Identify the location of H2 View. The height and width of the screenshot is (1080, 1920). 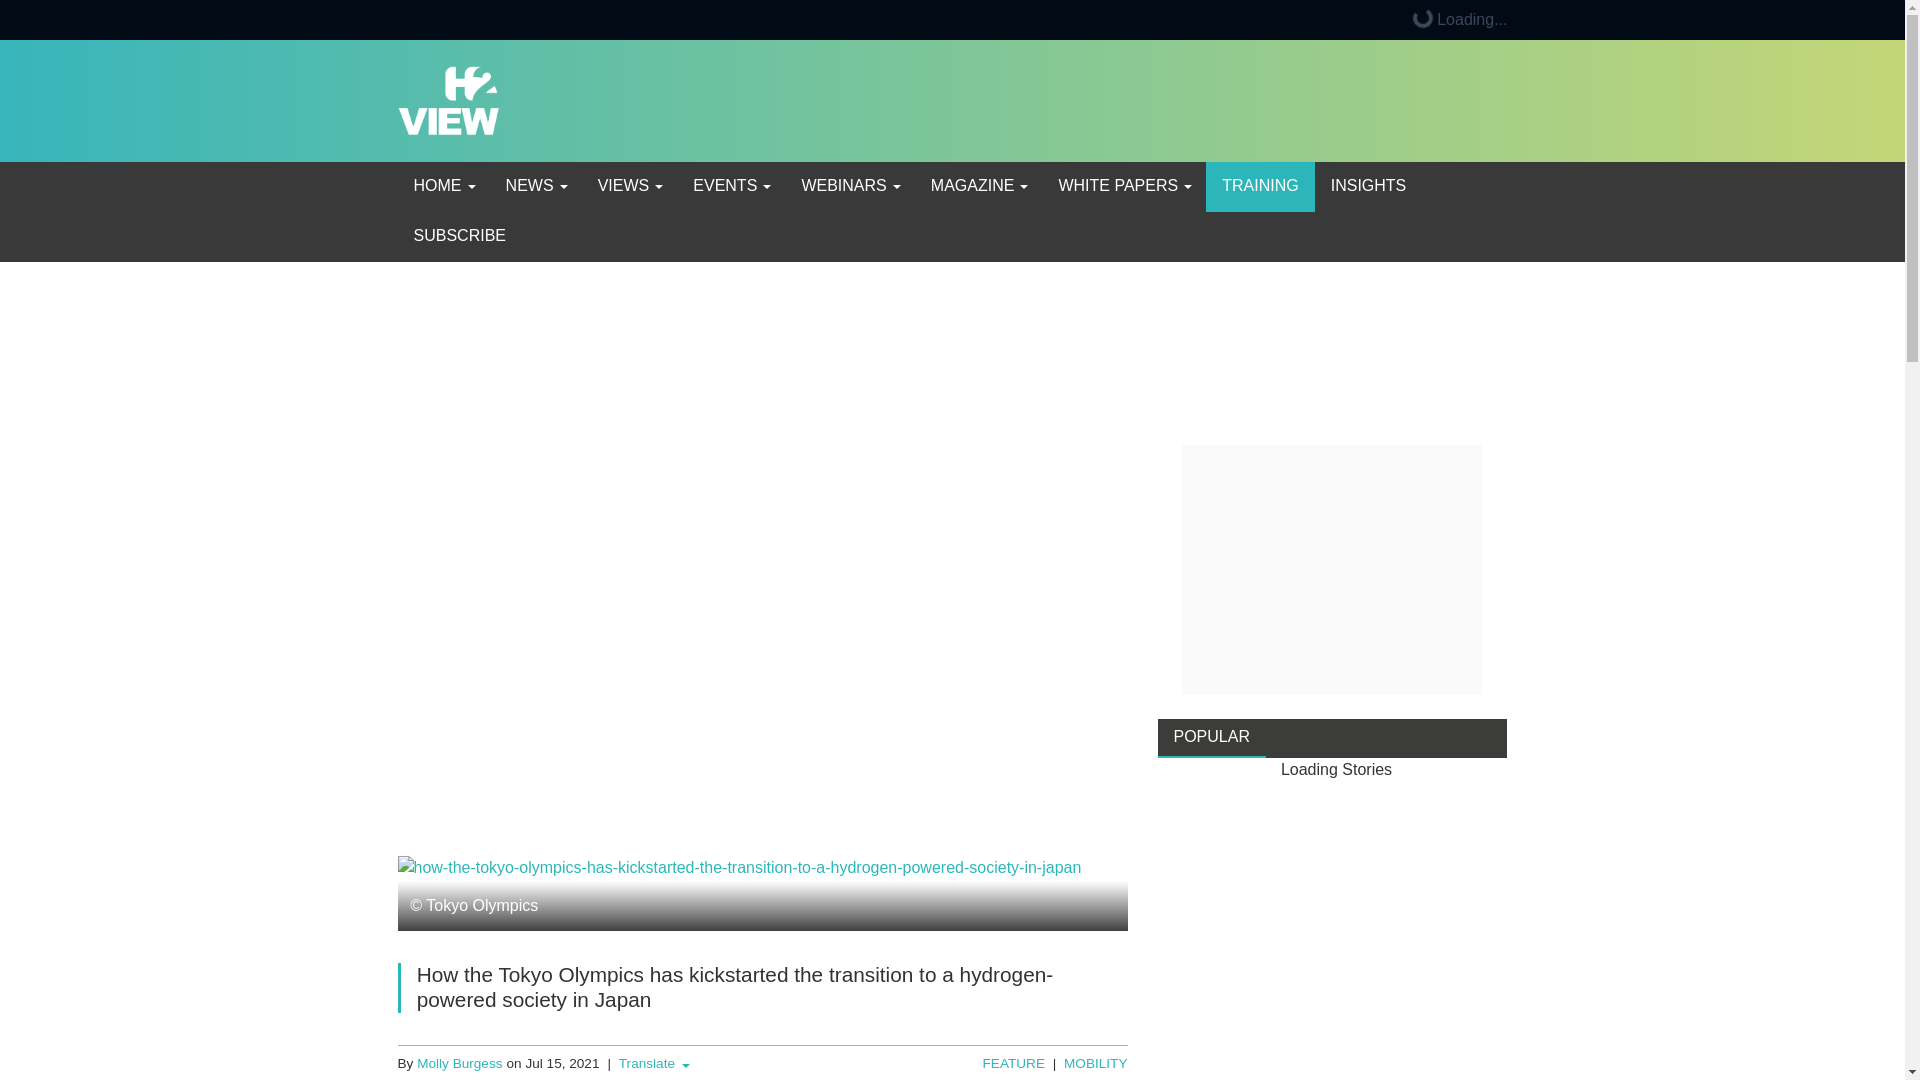
(448, 99).